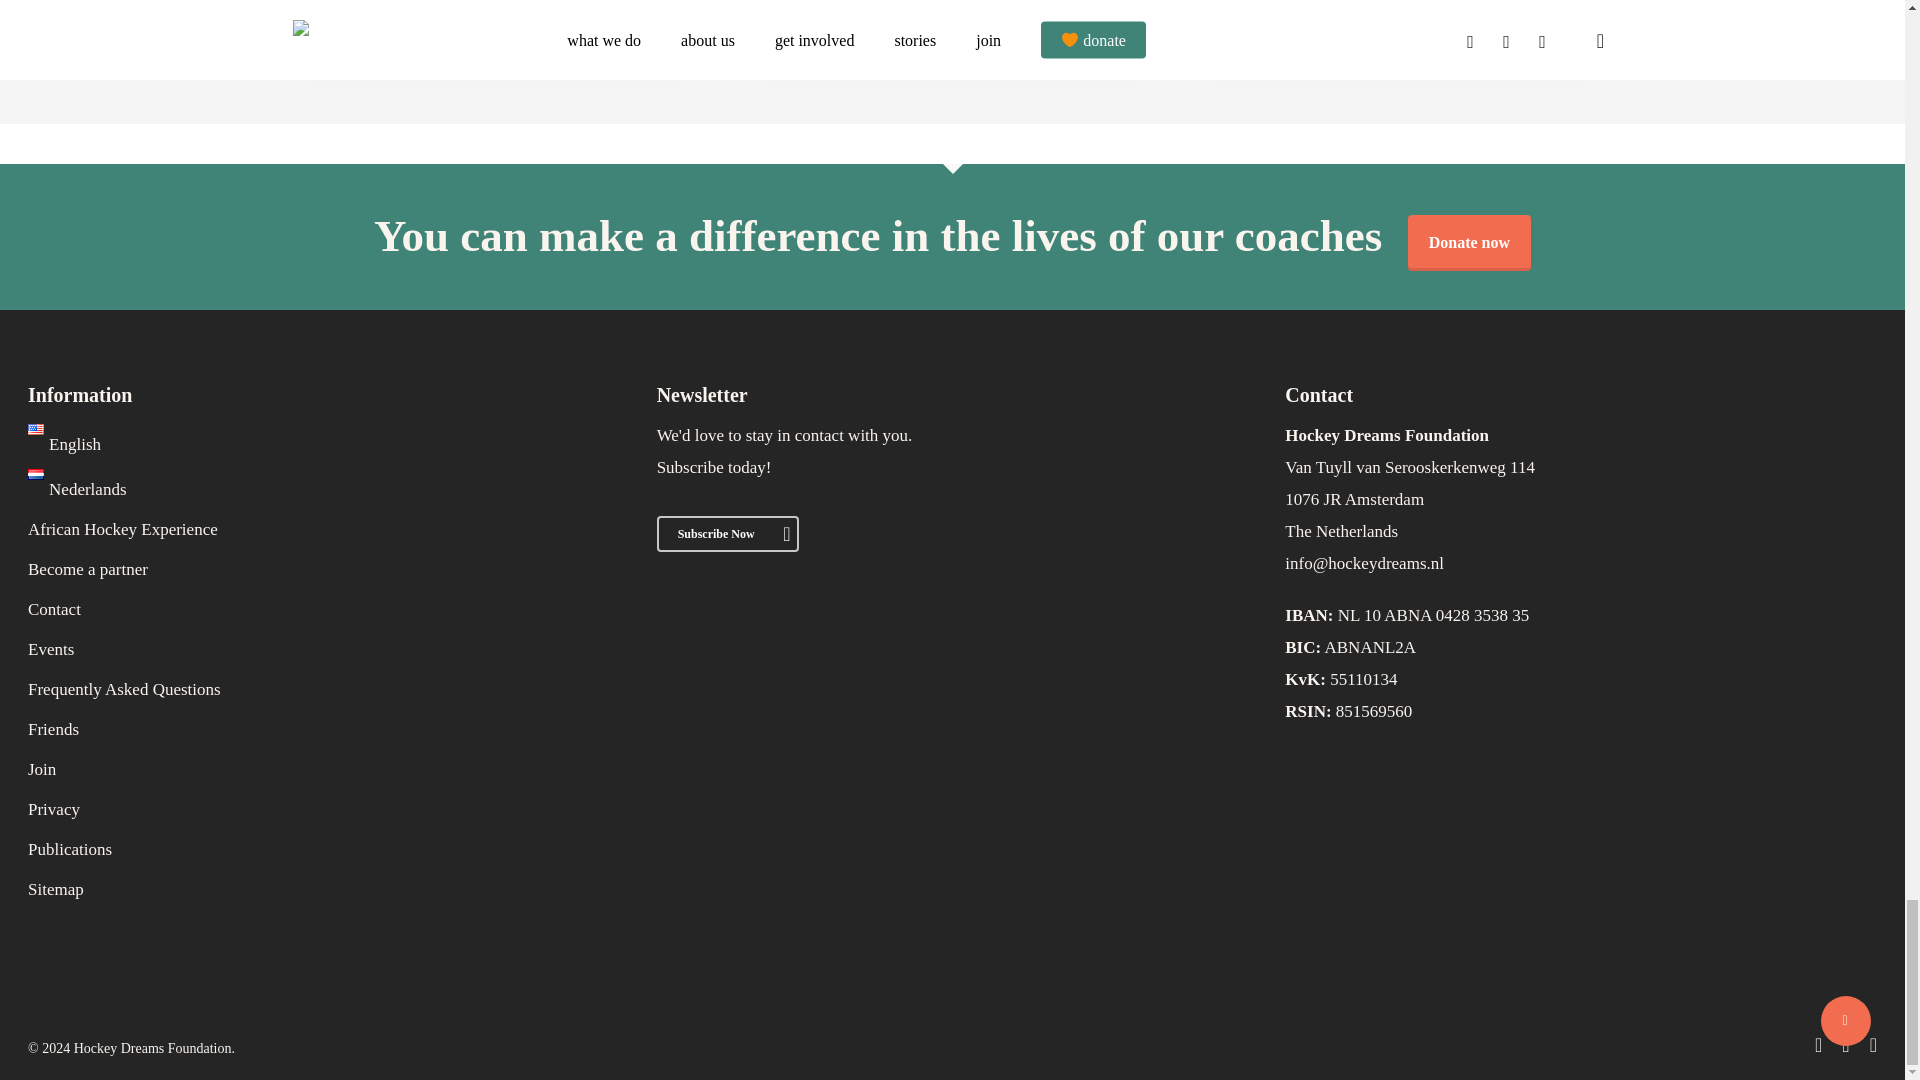  I want to click on English, so click(64, 444).